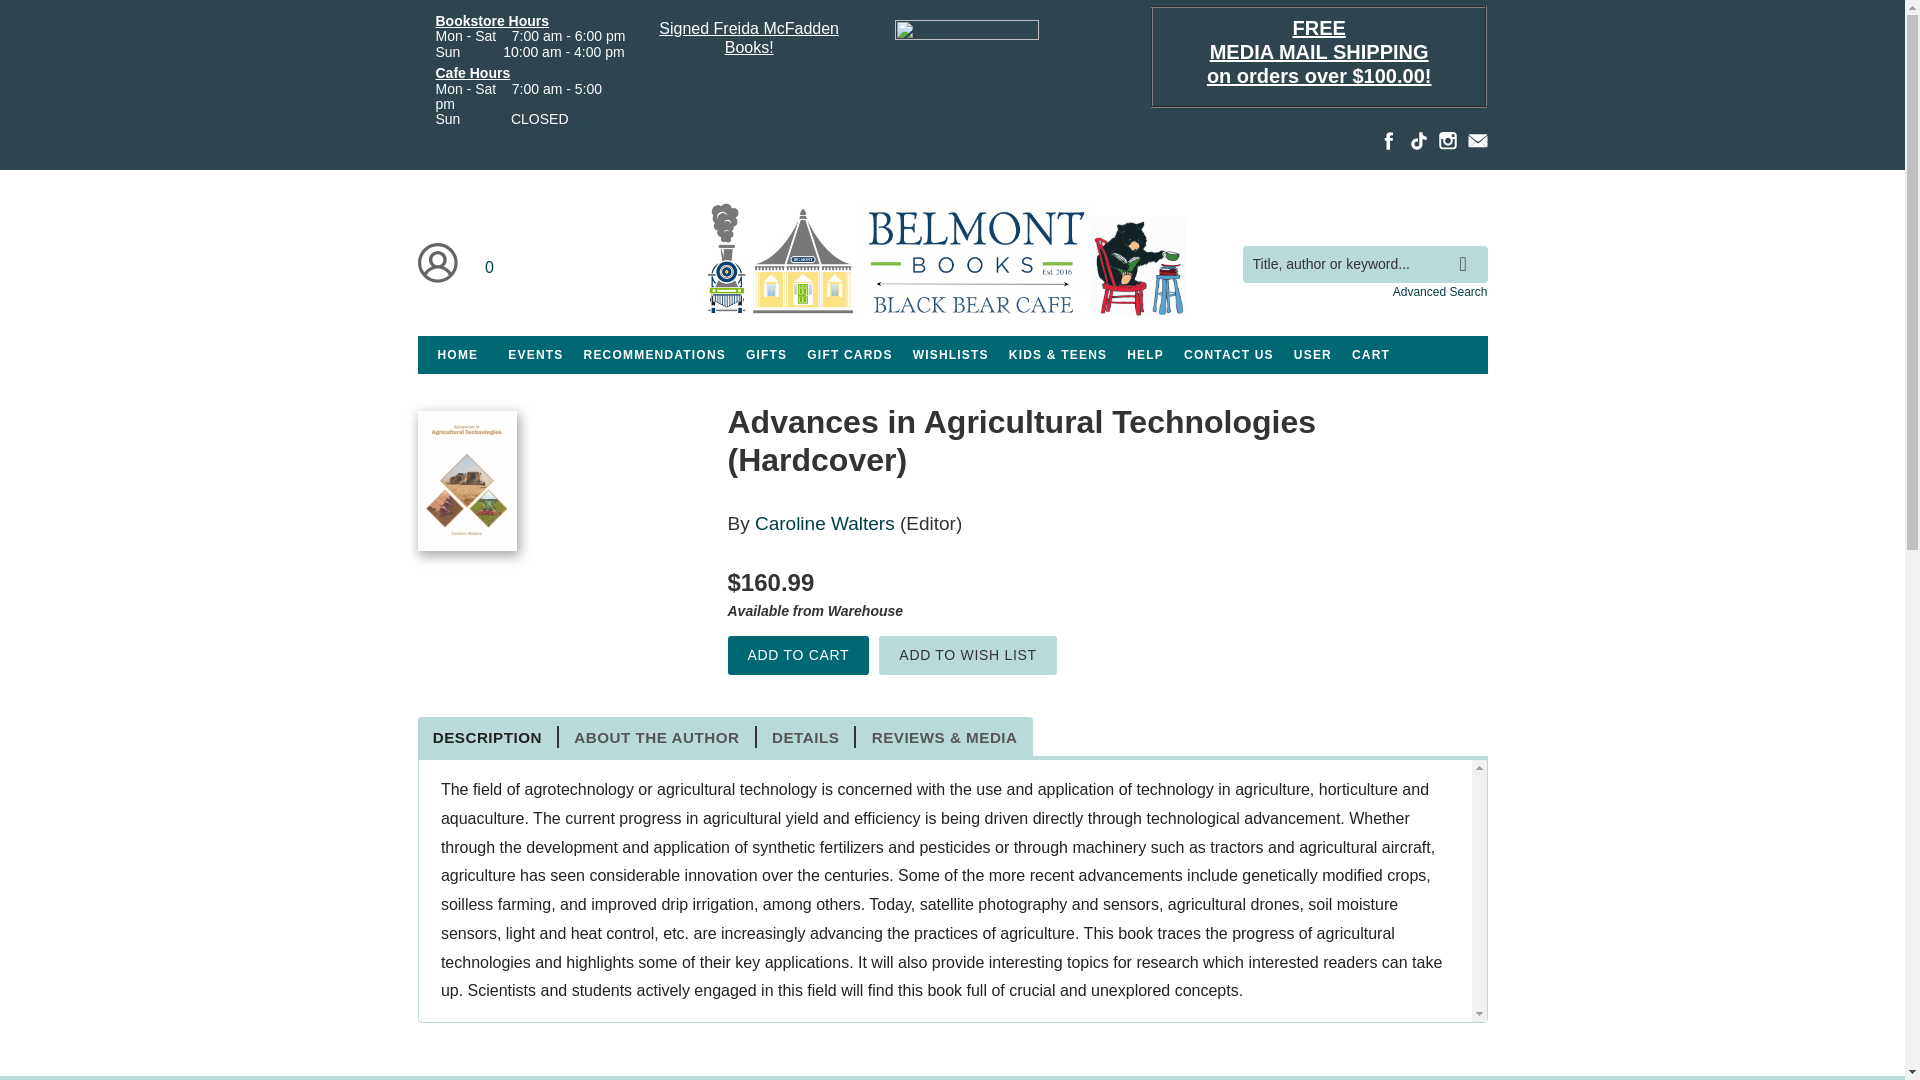 Image resolution: width=1920 pixels, height=1080 pixels. I want to click on Events at Belmont Books, so click(534, 354).